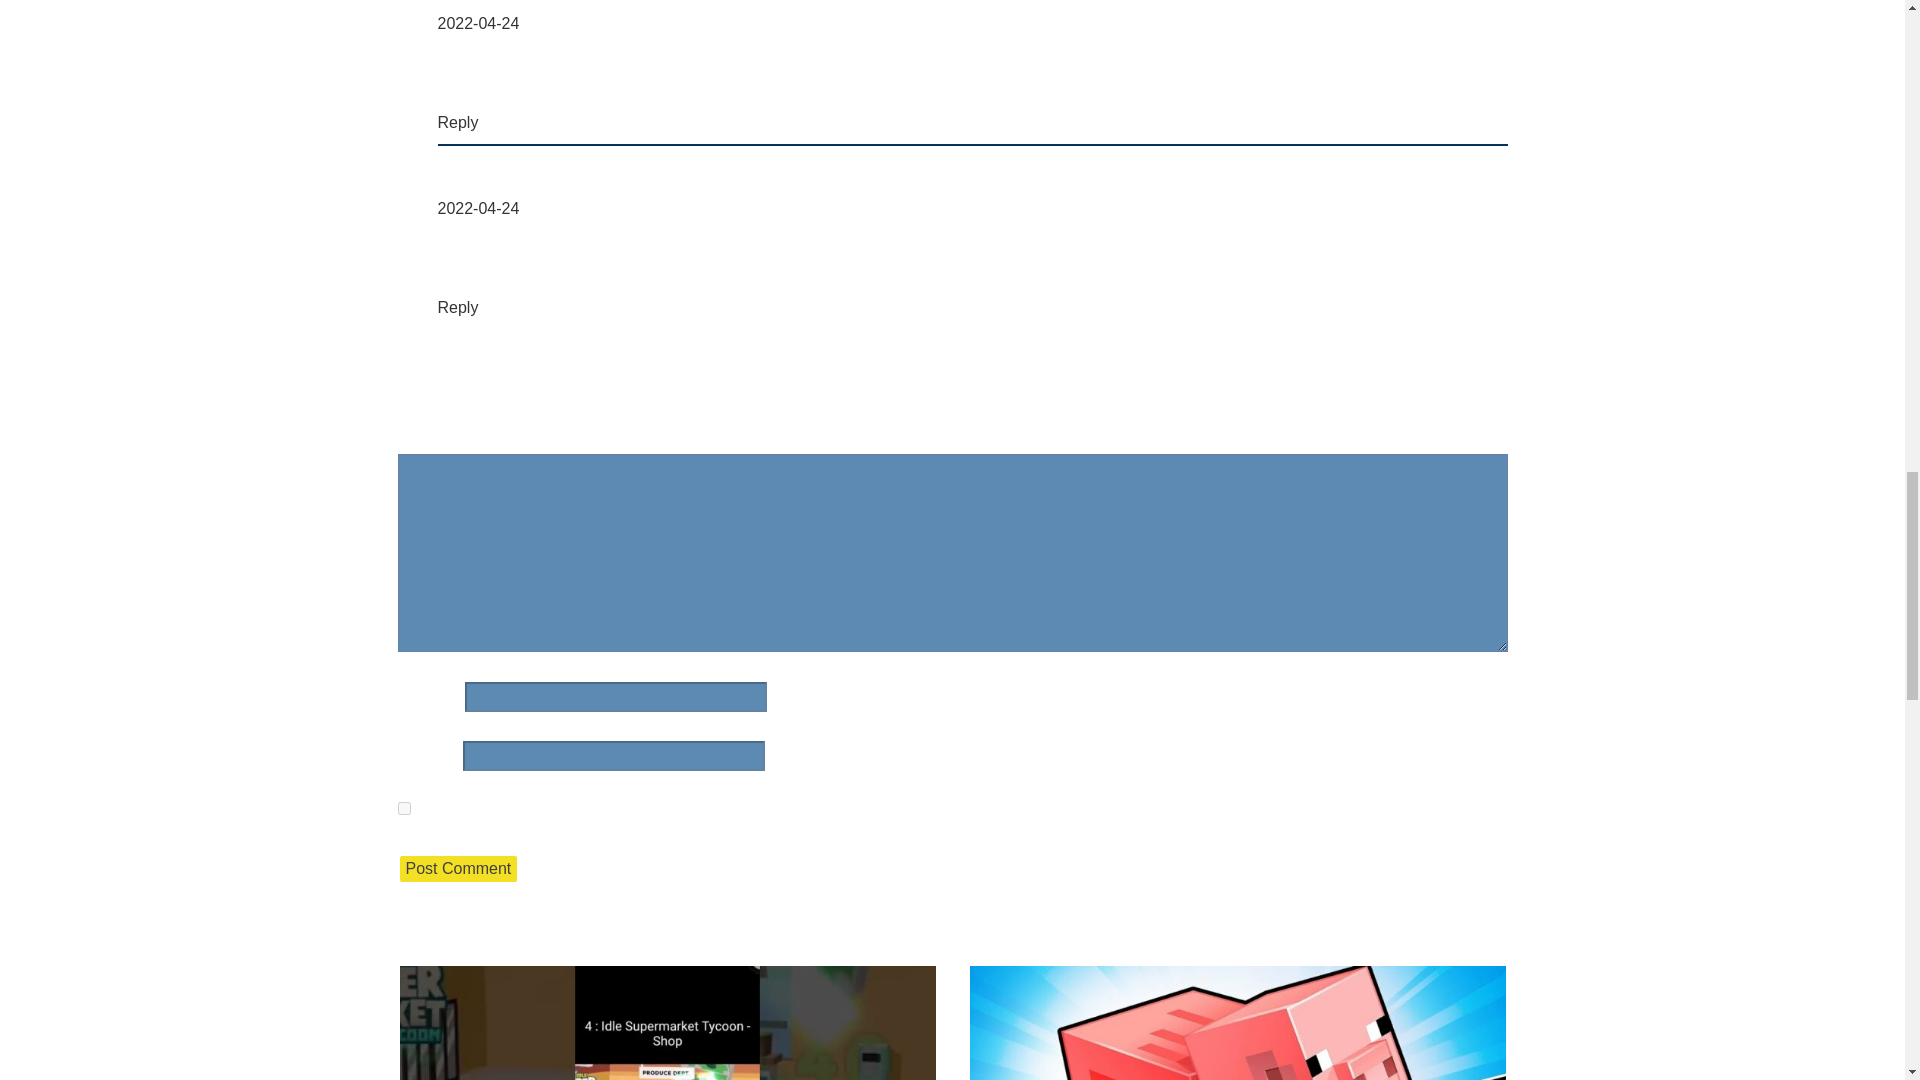 This screenshot has height=1080, width=1920. What do you see at coordinates (458, 308) in the screenshot?
I see `Reply` at bounding box center [458, 308].